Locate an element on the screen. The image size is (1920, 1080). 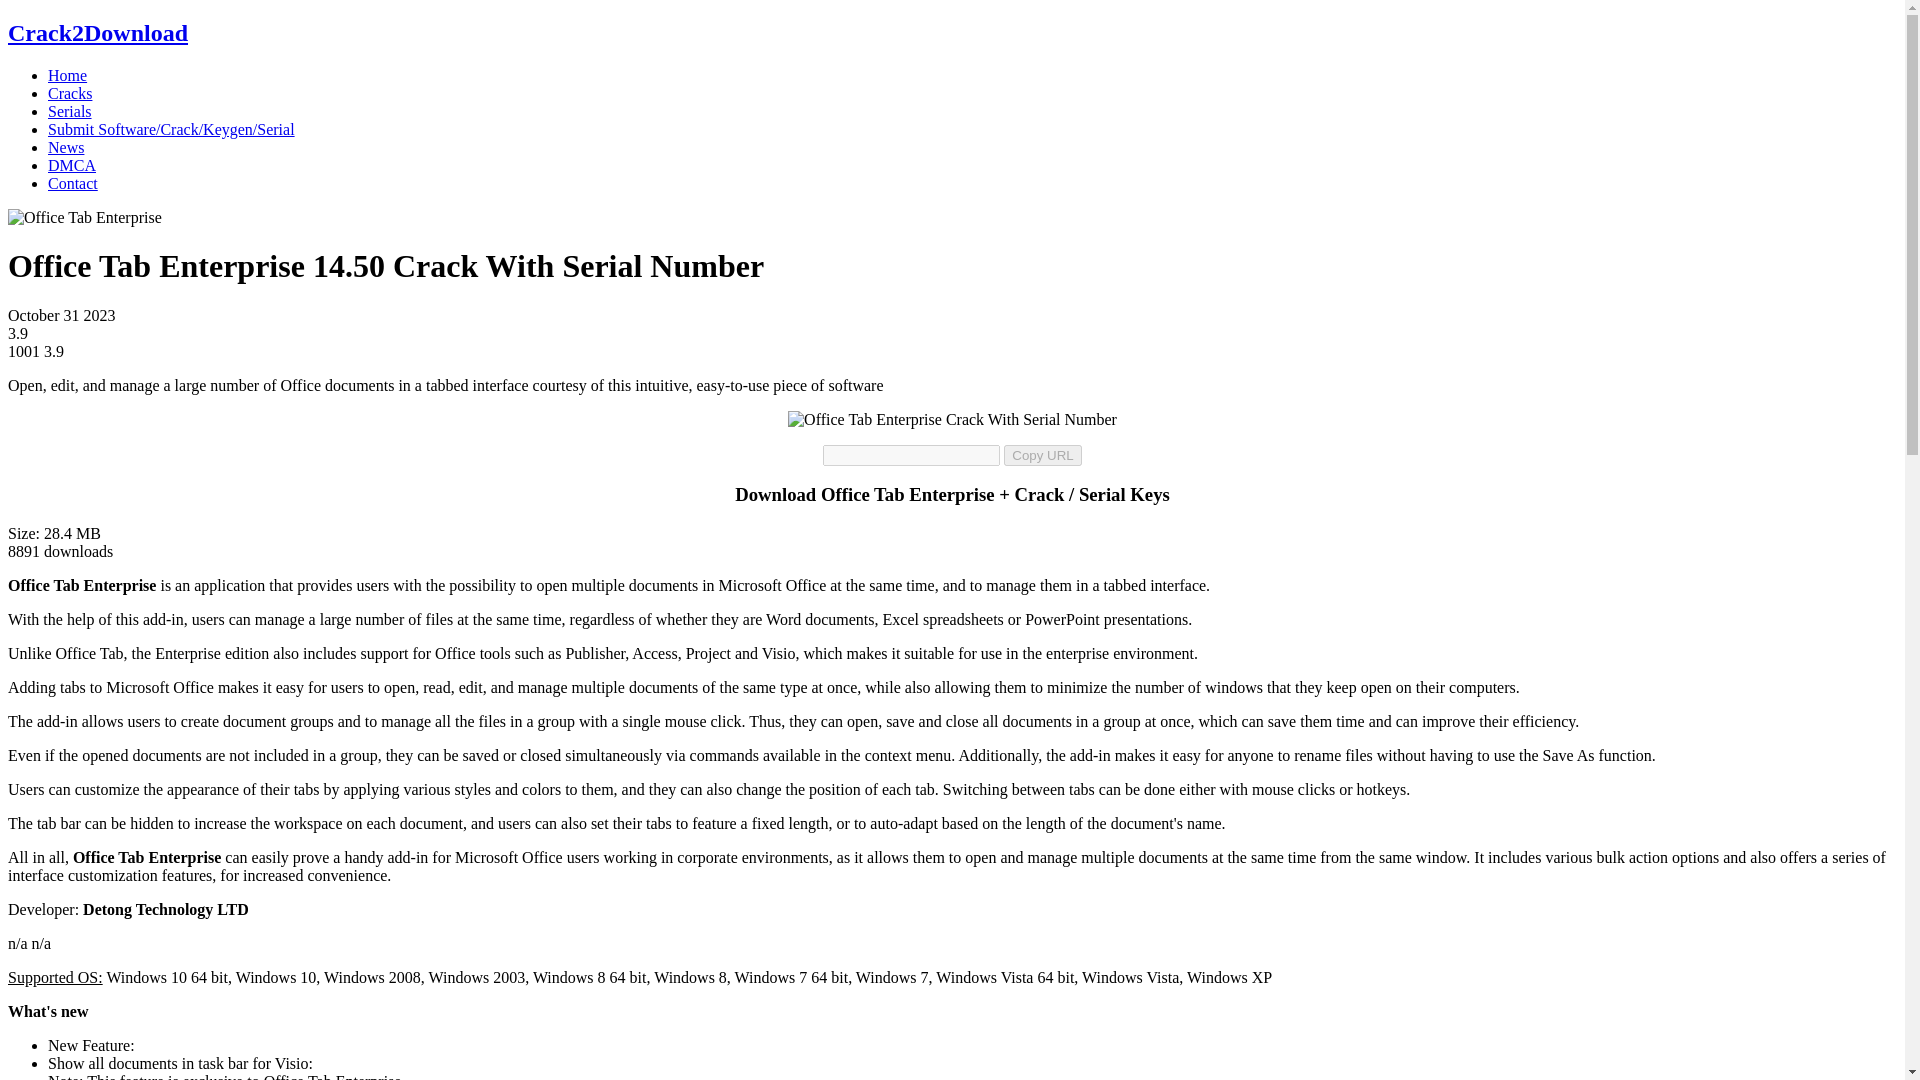
News is located at coordinates (66, 147).